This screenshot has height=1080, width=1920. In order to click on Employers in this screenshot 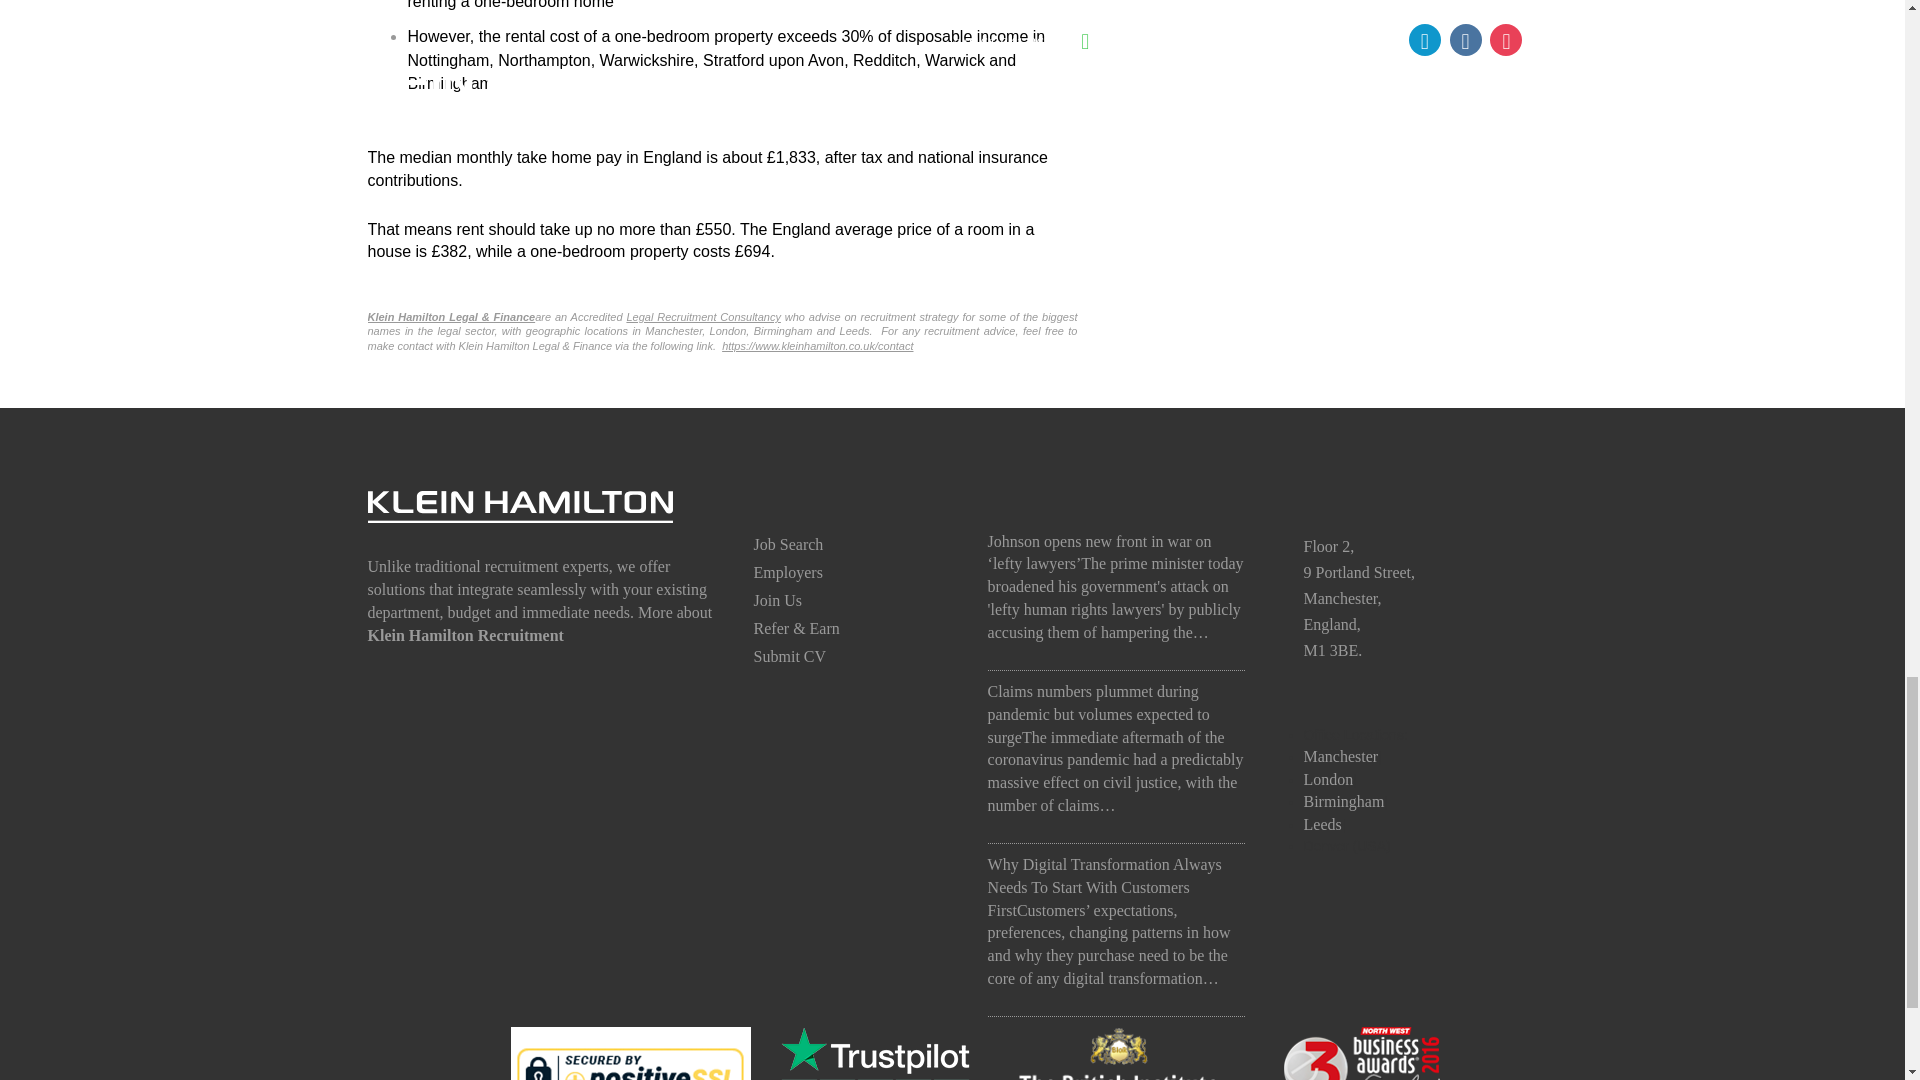, I will do `click(788, 572)`.